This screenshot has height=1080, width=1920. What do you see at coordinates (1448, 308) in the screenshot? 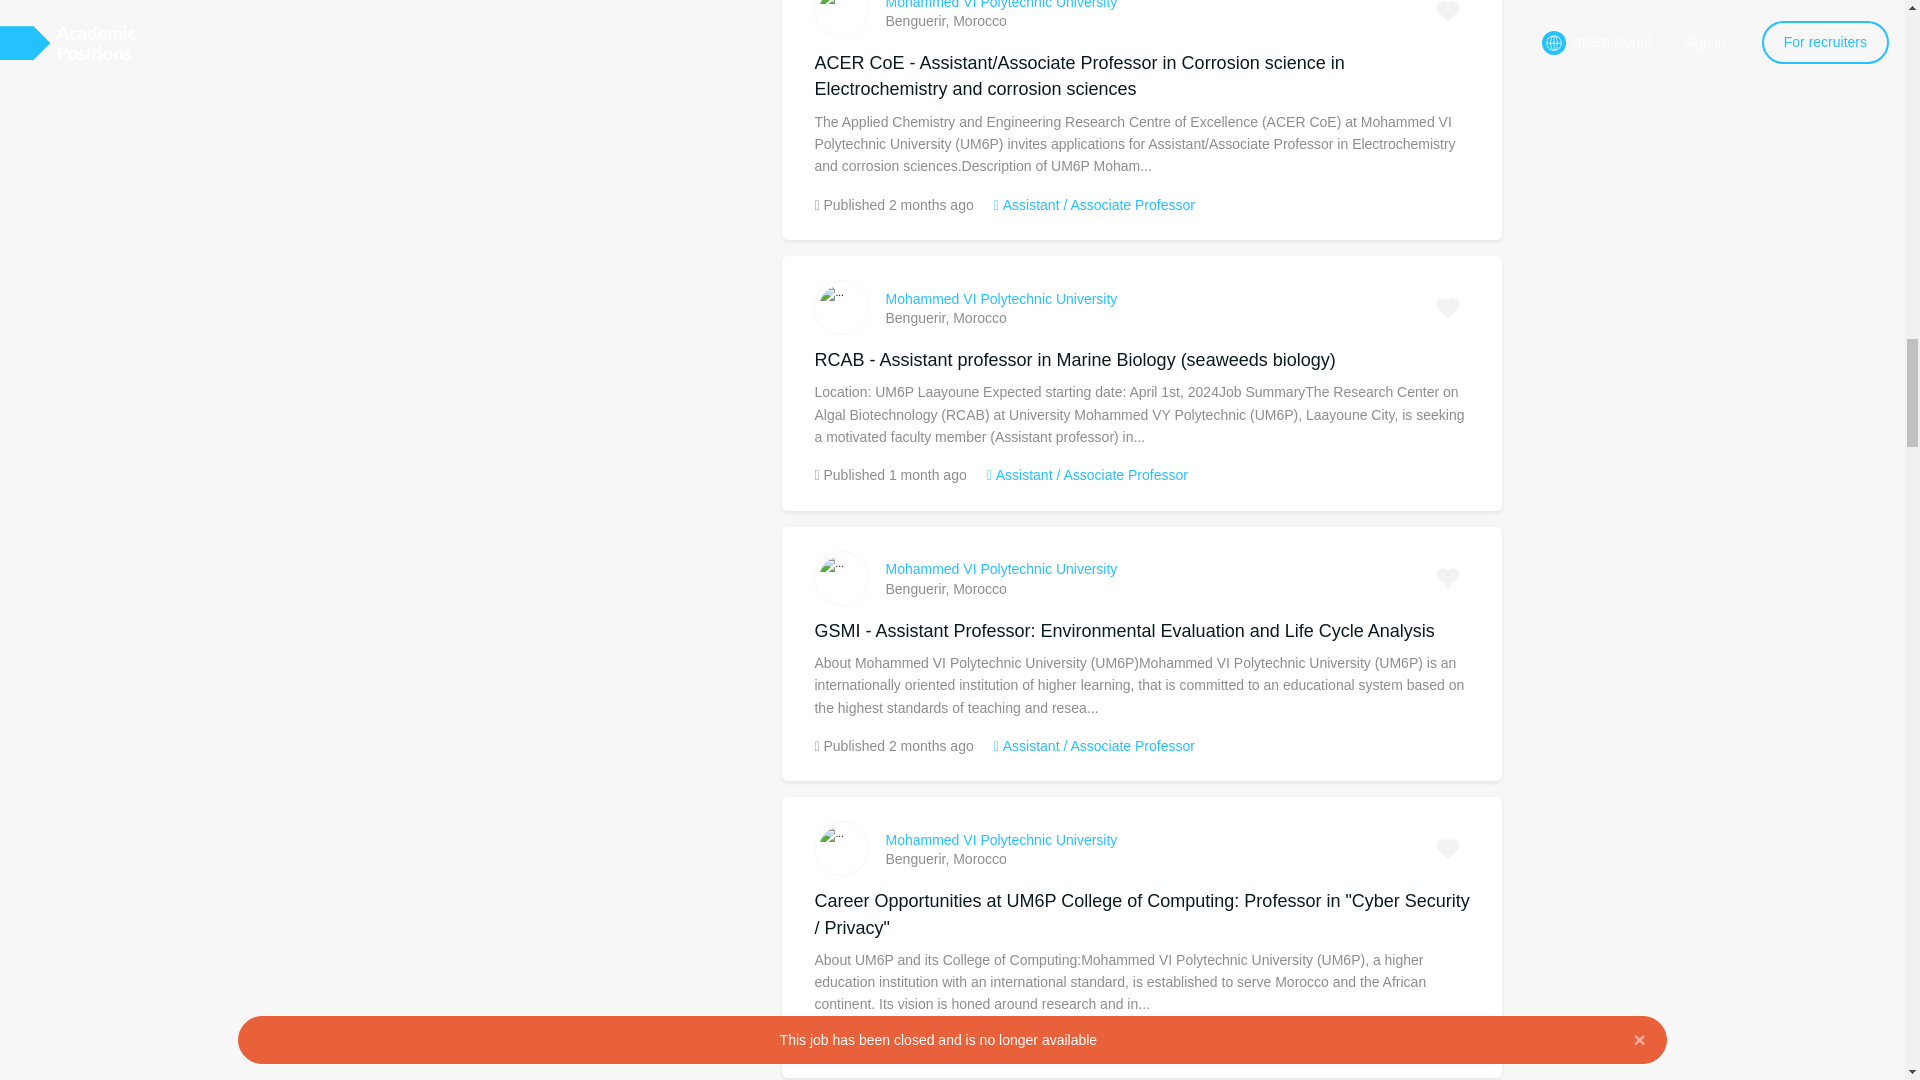
I see `Please login to favorite the job.` at bounding box center [1448, 308].